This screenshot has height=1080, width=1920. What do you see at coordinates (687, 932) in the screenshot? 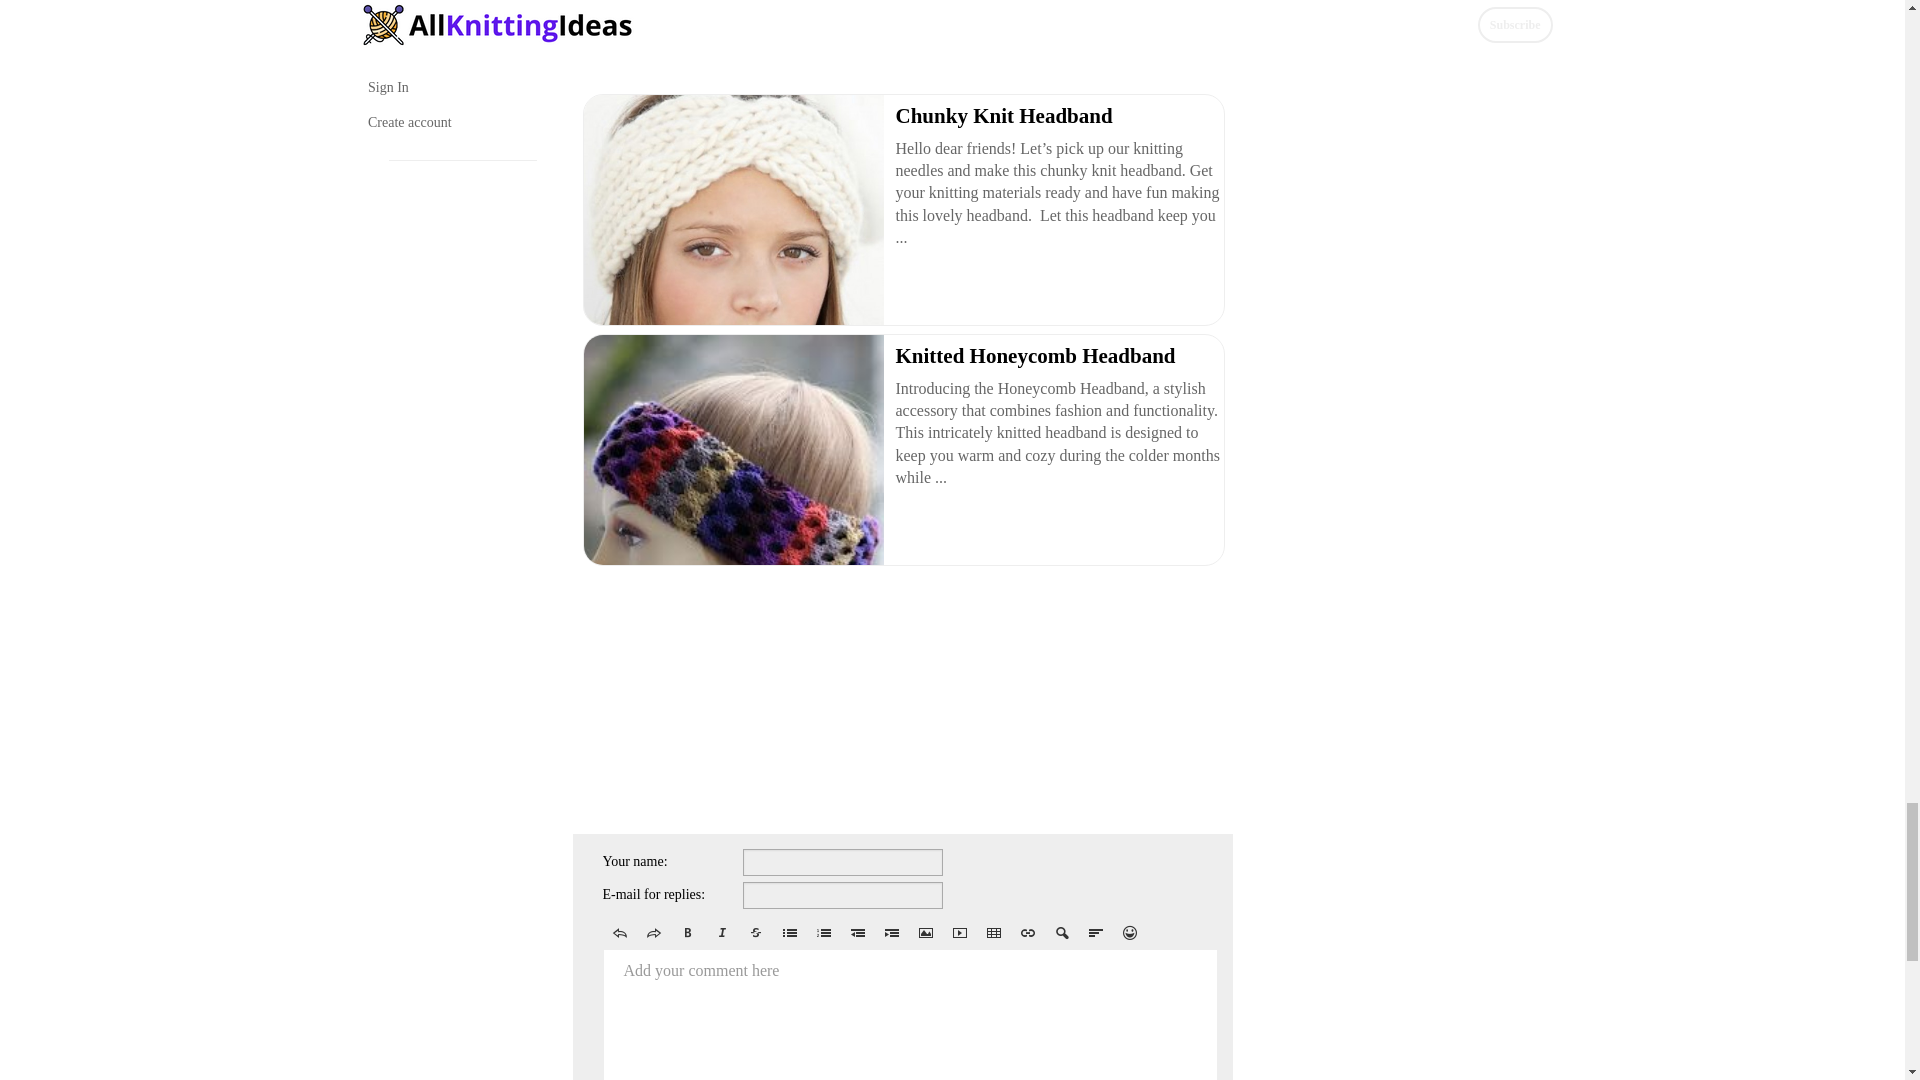
I see `Bold` at bounding box center [687, 932].